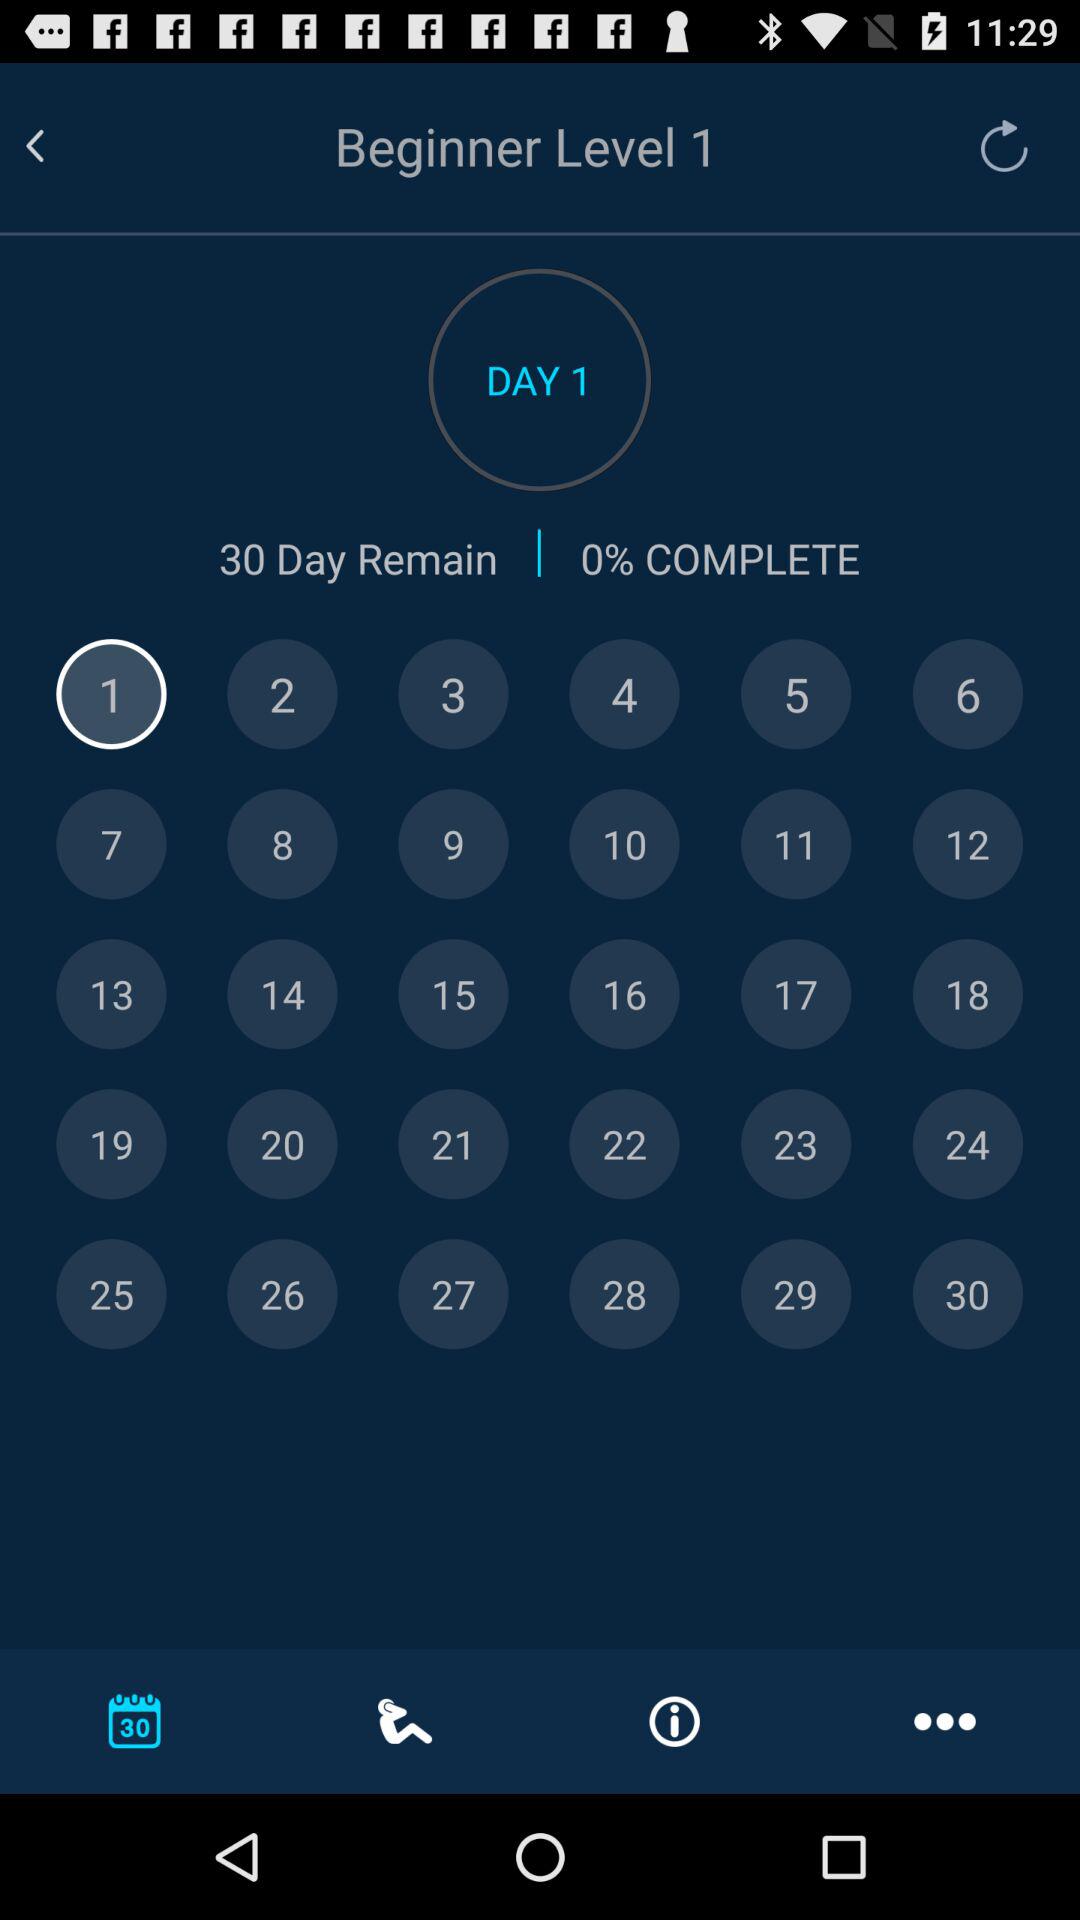  Describe the element at coordinates (453, 694) in the screenshot. I see `select 3` at that location.